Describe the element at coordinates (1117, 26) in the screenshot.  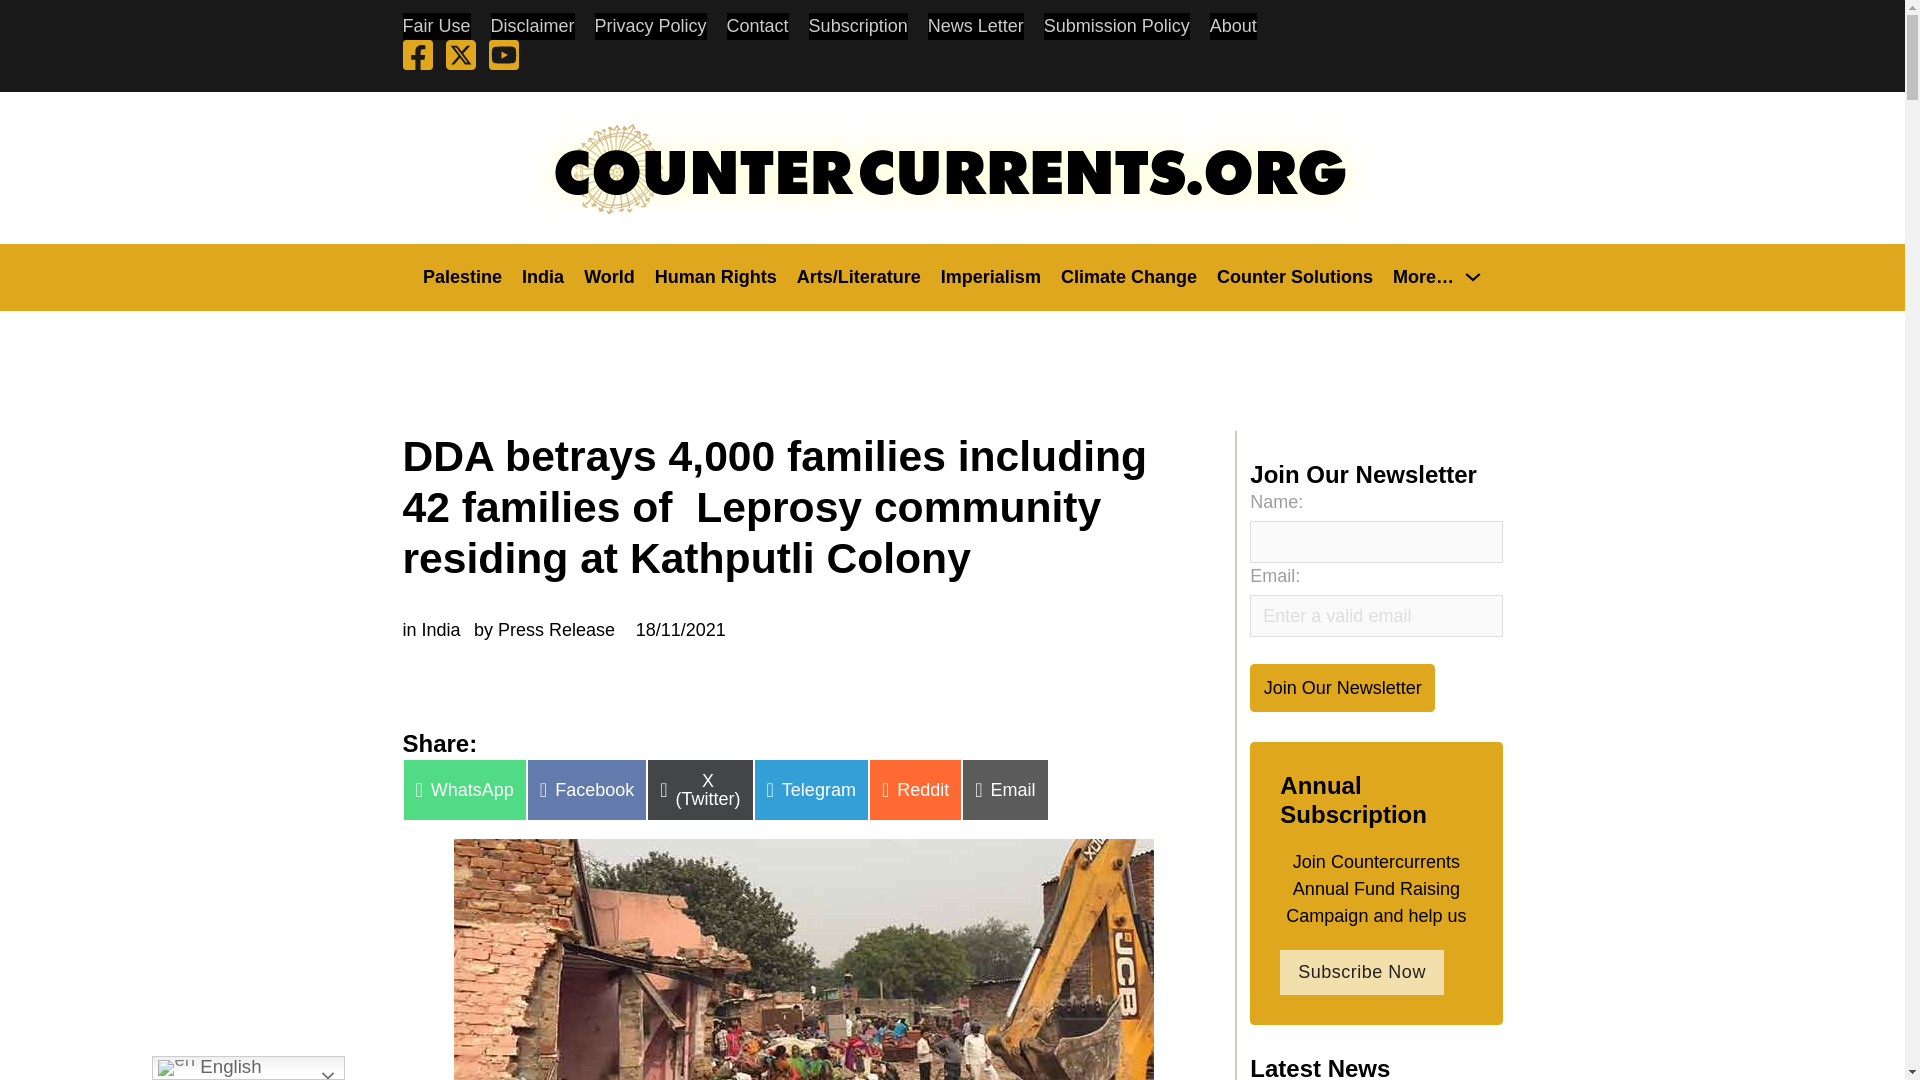
I see `Submission Policy` at that location.